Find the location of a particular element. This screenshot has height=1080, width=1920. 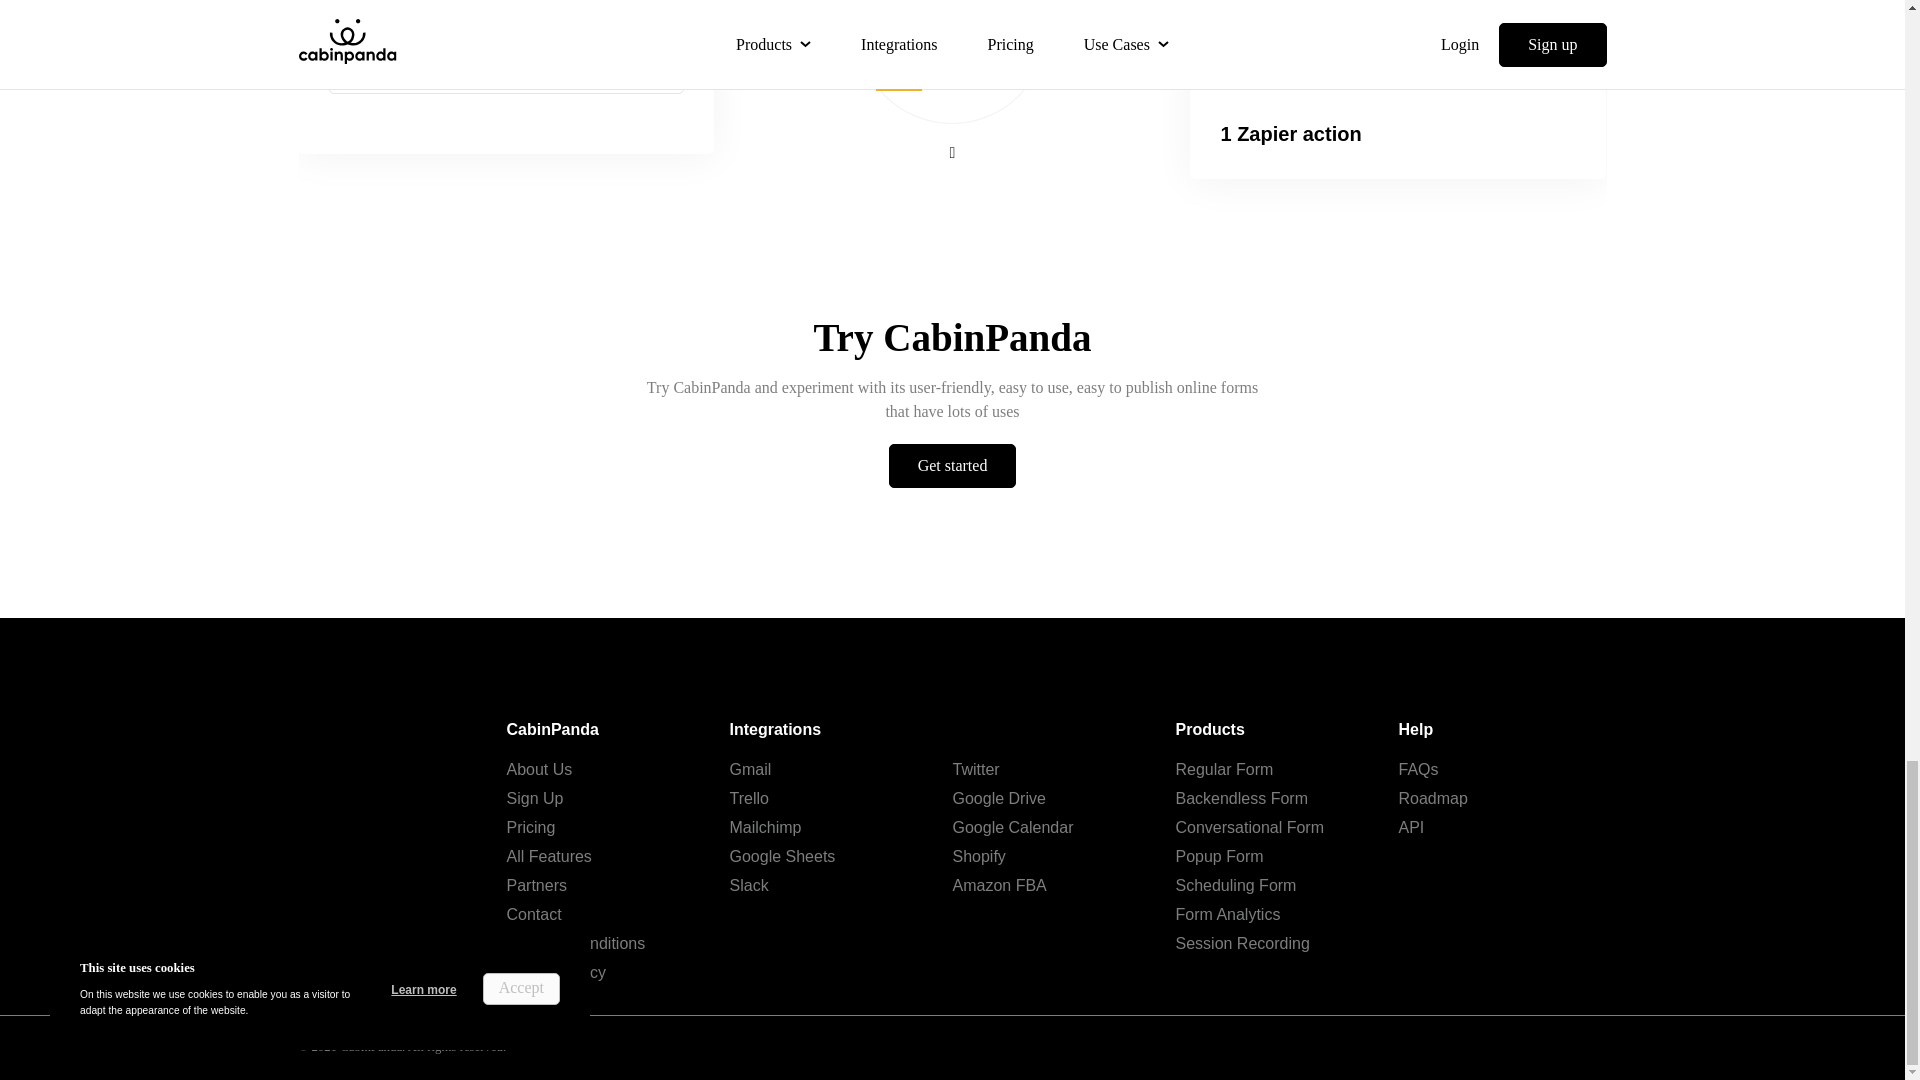

Slack is located at coordinates (749, 885).